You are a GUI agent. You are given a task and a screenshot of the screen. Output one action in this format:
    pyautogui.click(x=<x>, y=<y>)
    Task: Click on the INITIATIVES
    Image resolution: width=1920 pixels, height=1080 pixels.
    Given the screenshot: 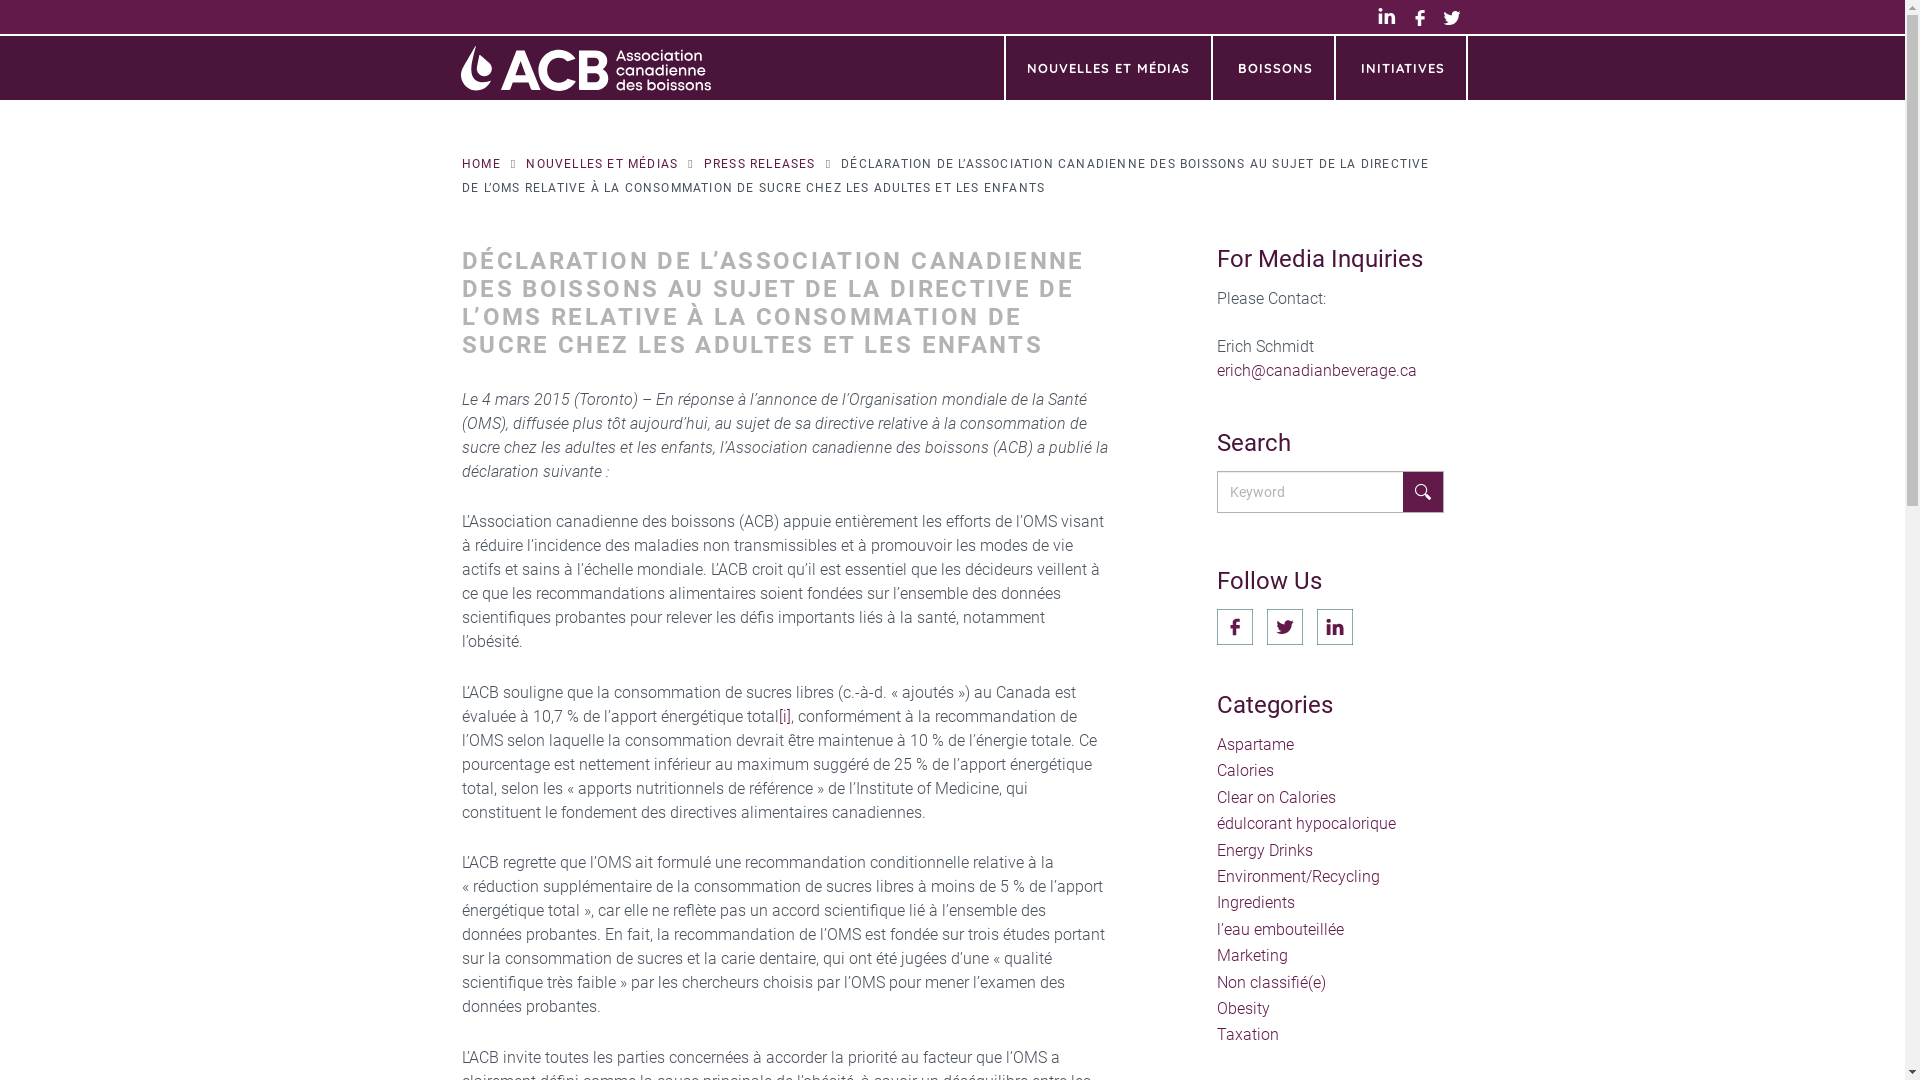 What is the action you would take?
    pyautogui.click(x=1403, y=68)
    